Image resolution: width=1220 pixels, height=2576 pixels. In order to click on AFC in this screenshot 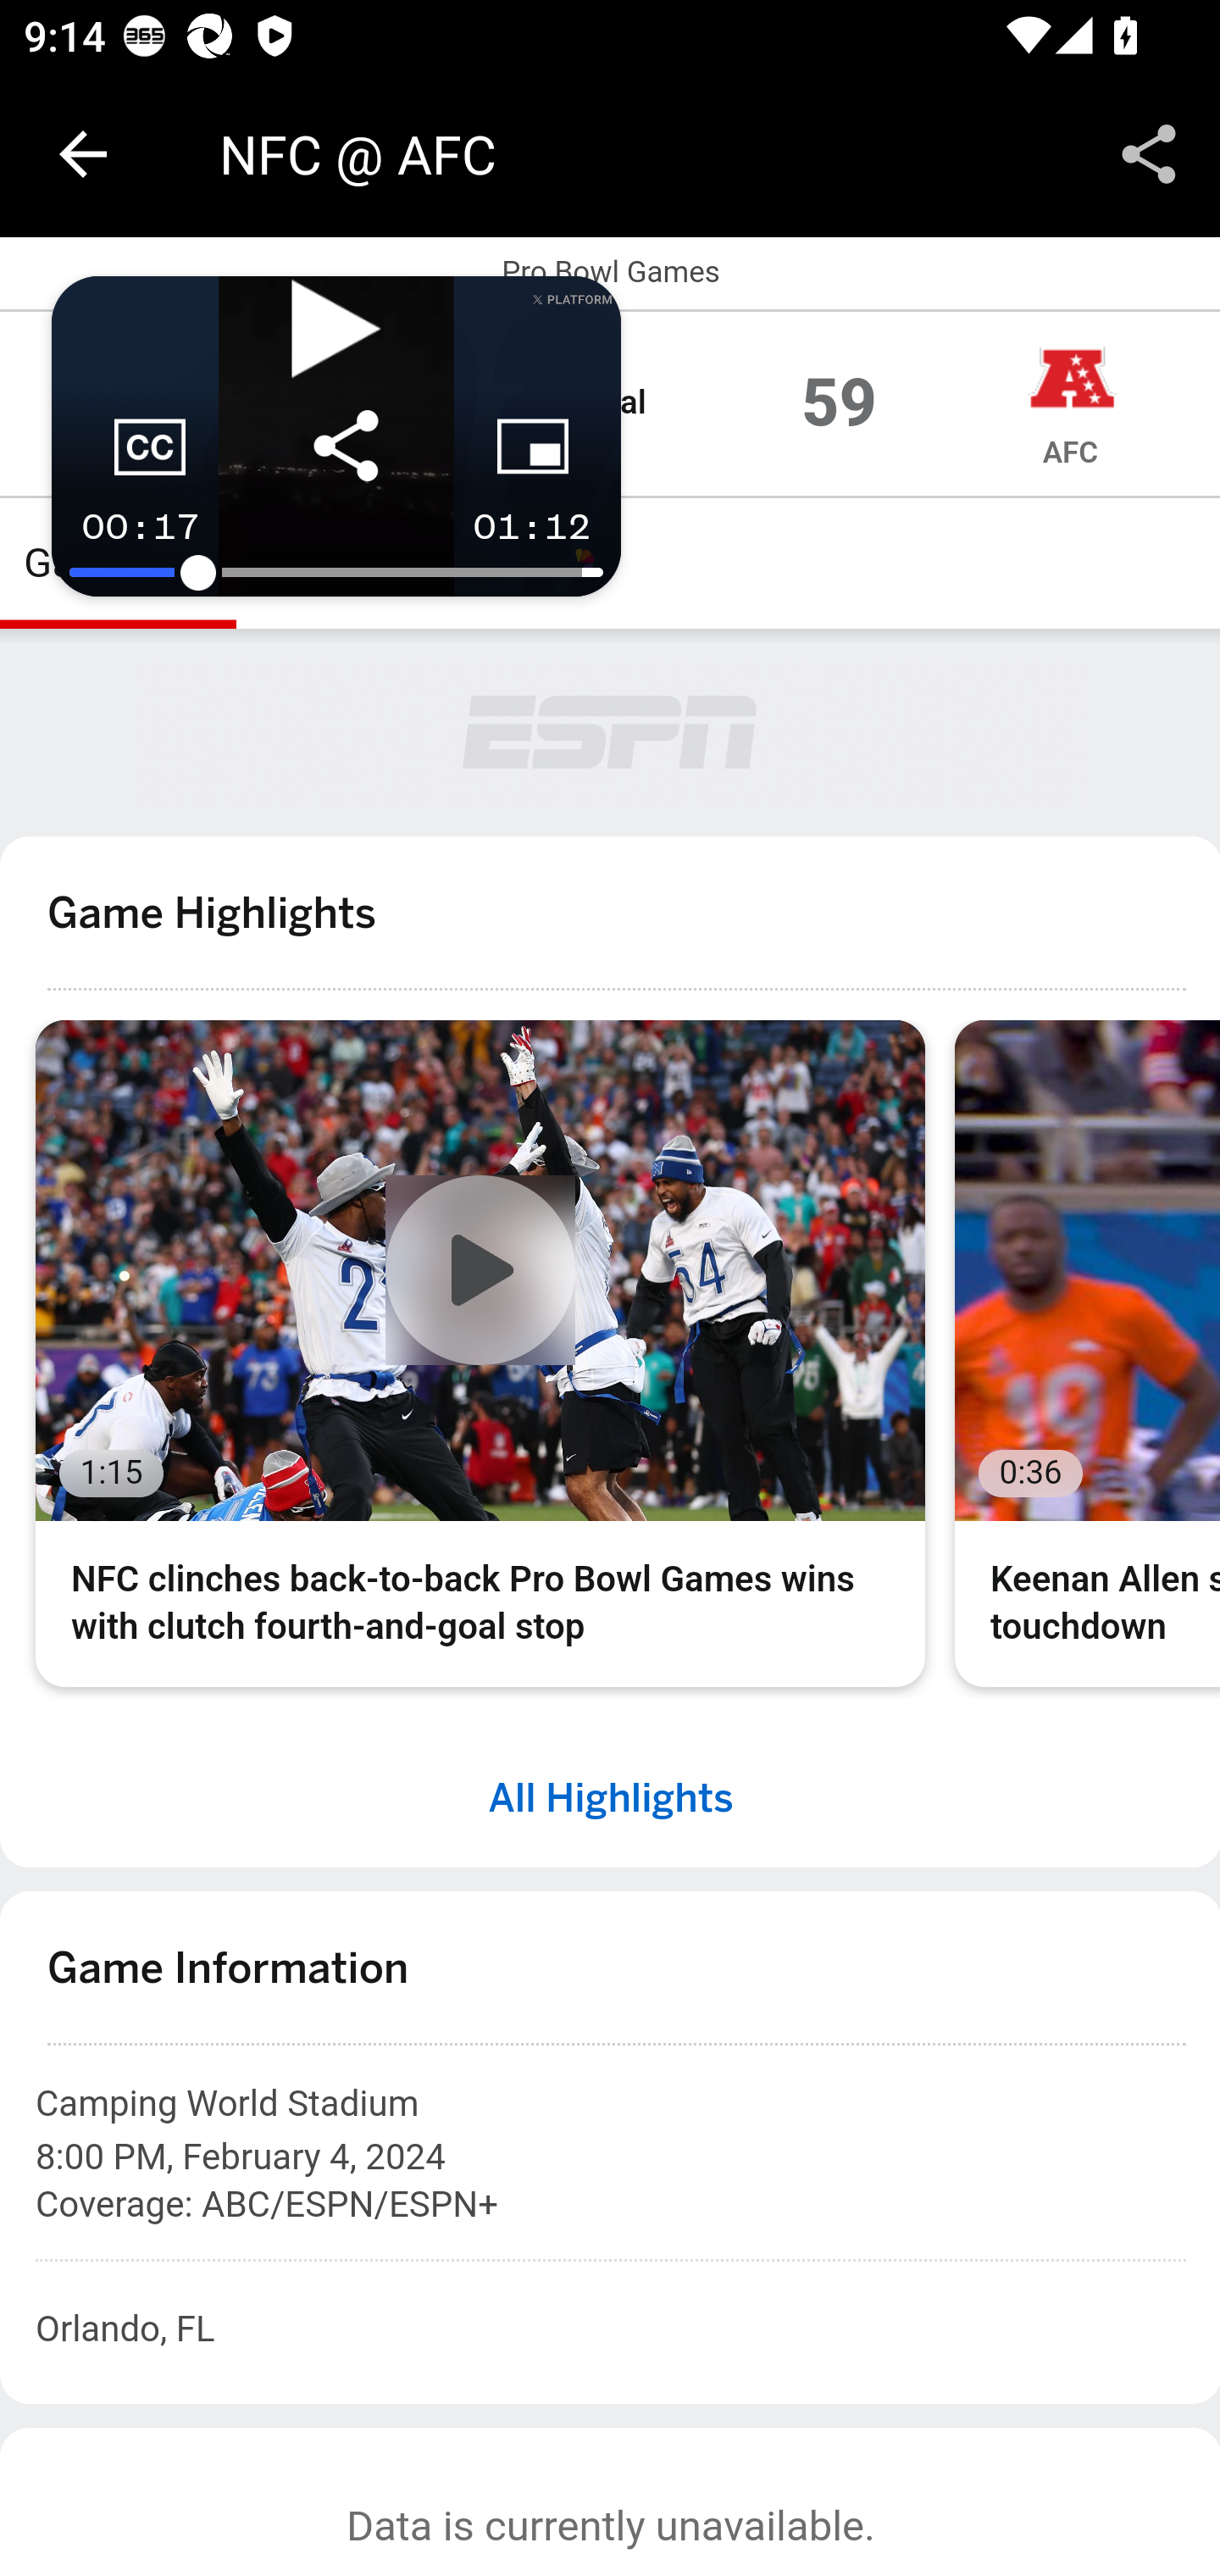, I will do `click(1070, 377)`.